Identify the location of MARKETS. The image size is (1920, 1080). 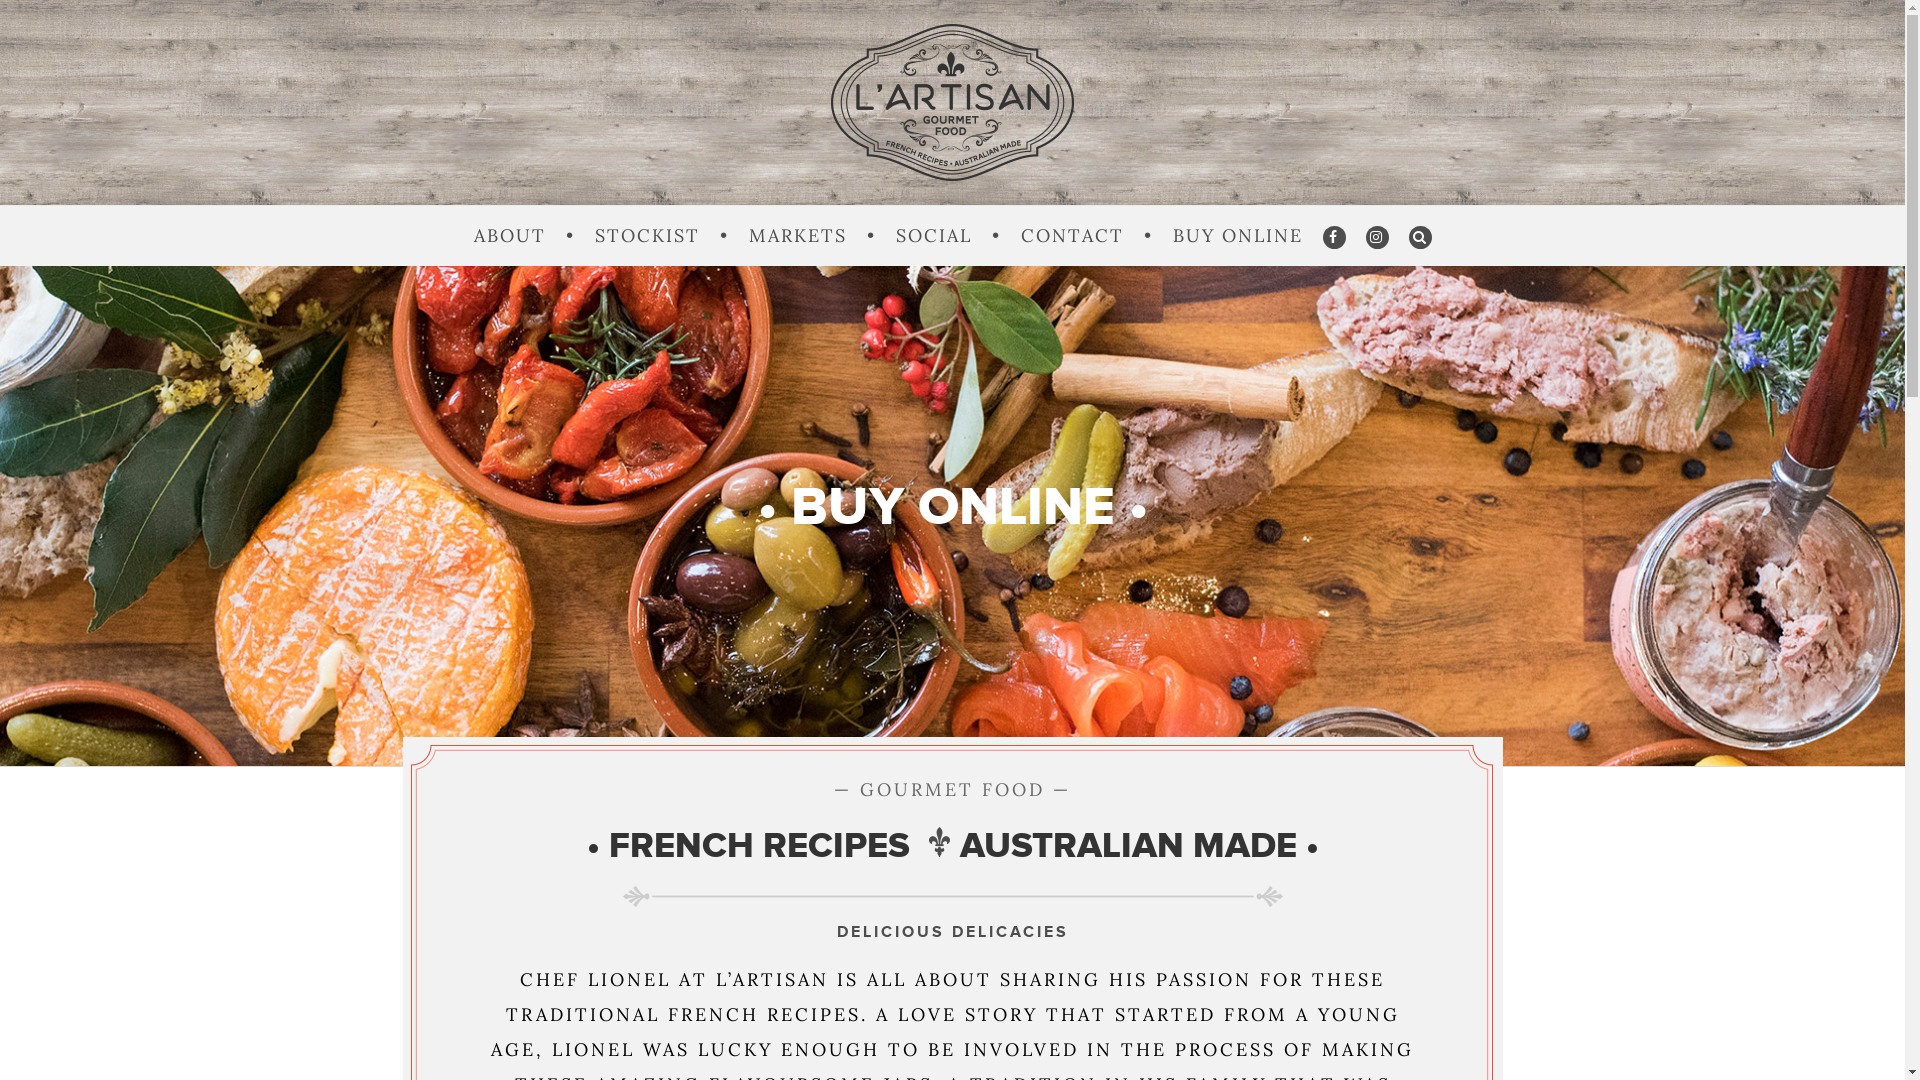
(797, 236).